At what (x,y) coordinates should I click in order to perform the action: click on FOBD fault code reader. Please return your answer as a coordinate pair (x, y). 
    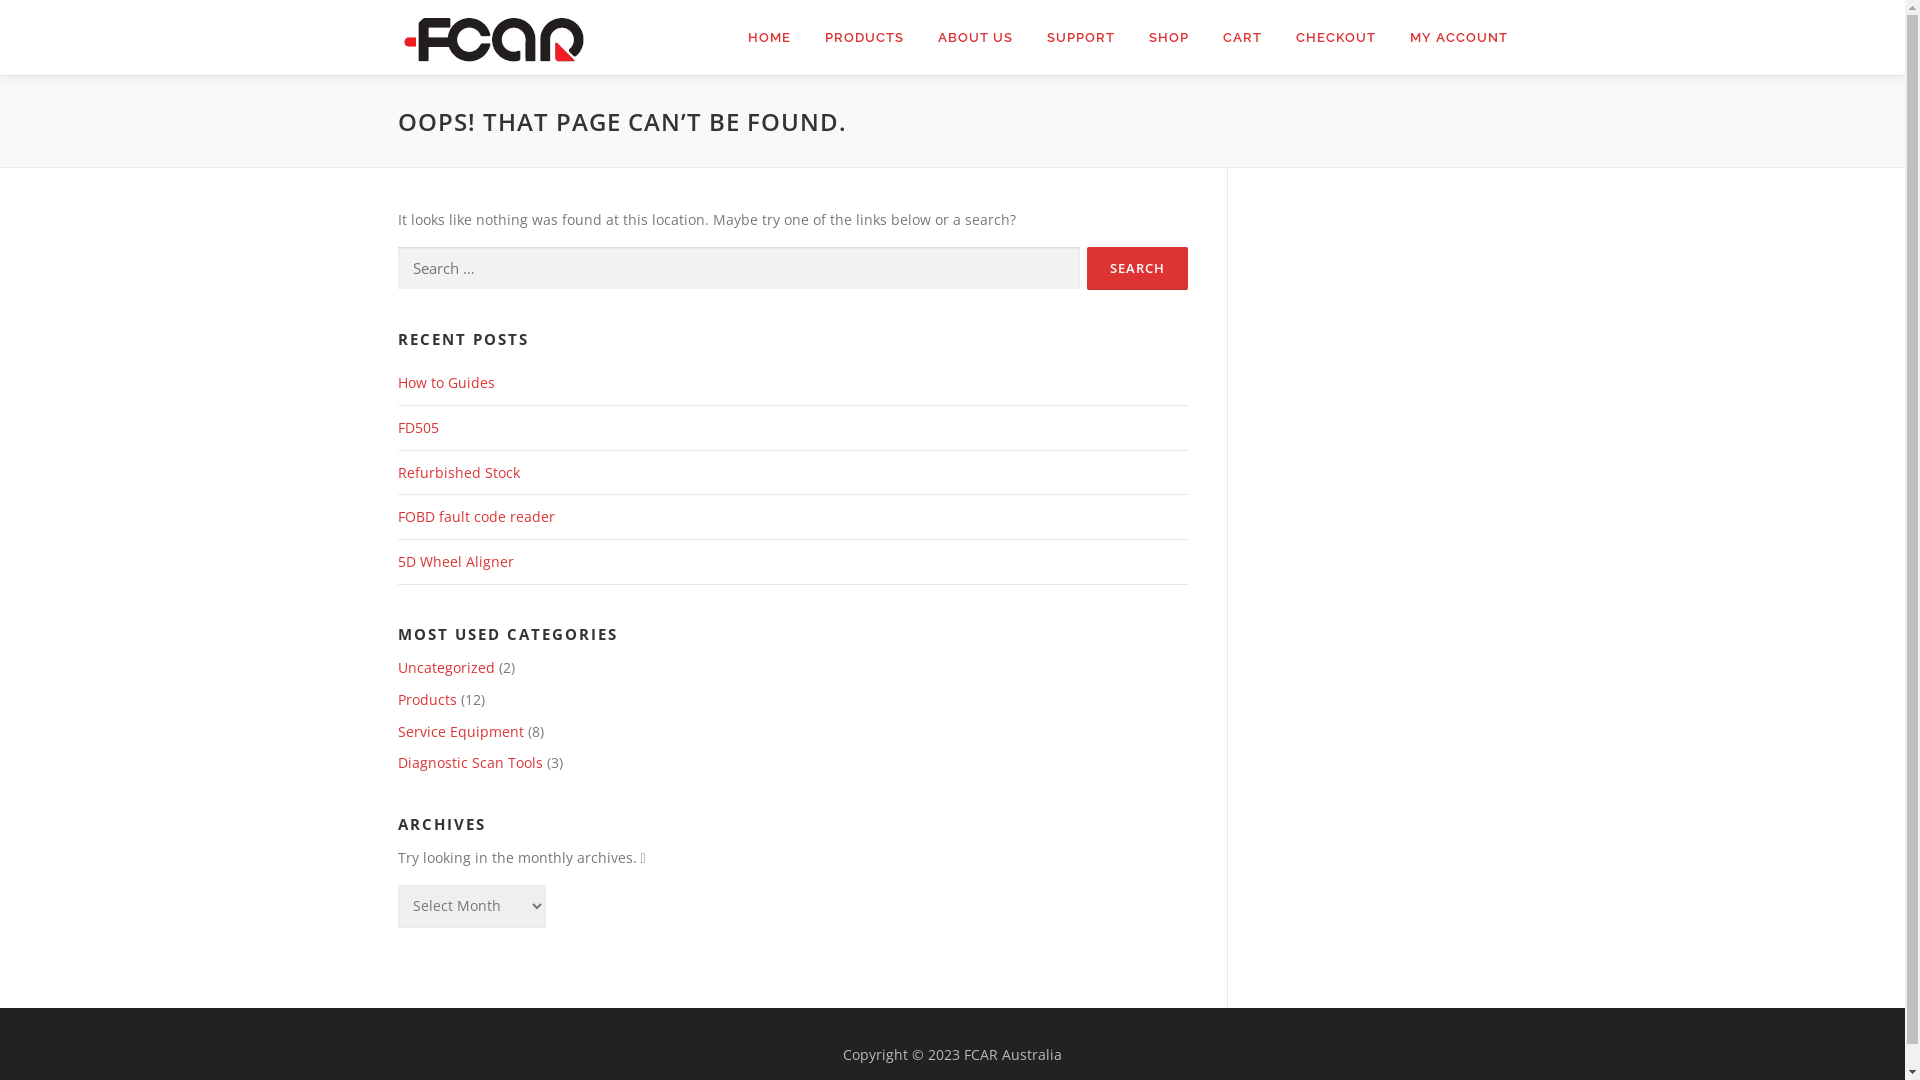
    Looking at the image, I should click on (476, 516).